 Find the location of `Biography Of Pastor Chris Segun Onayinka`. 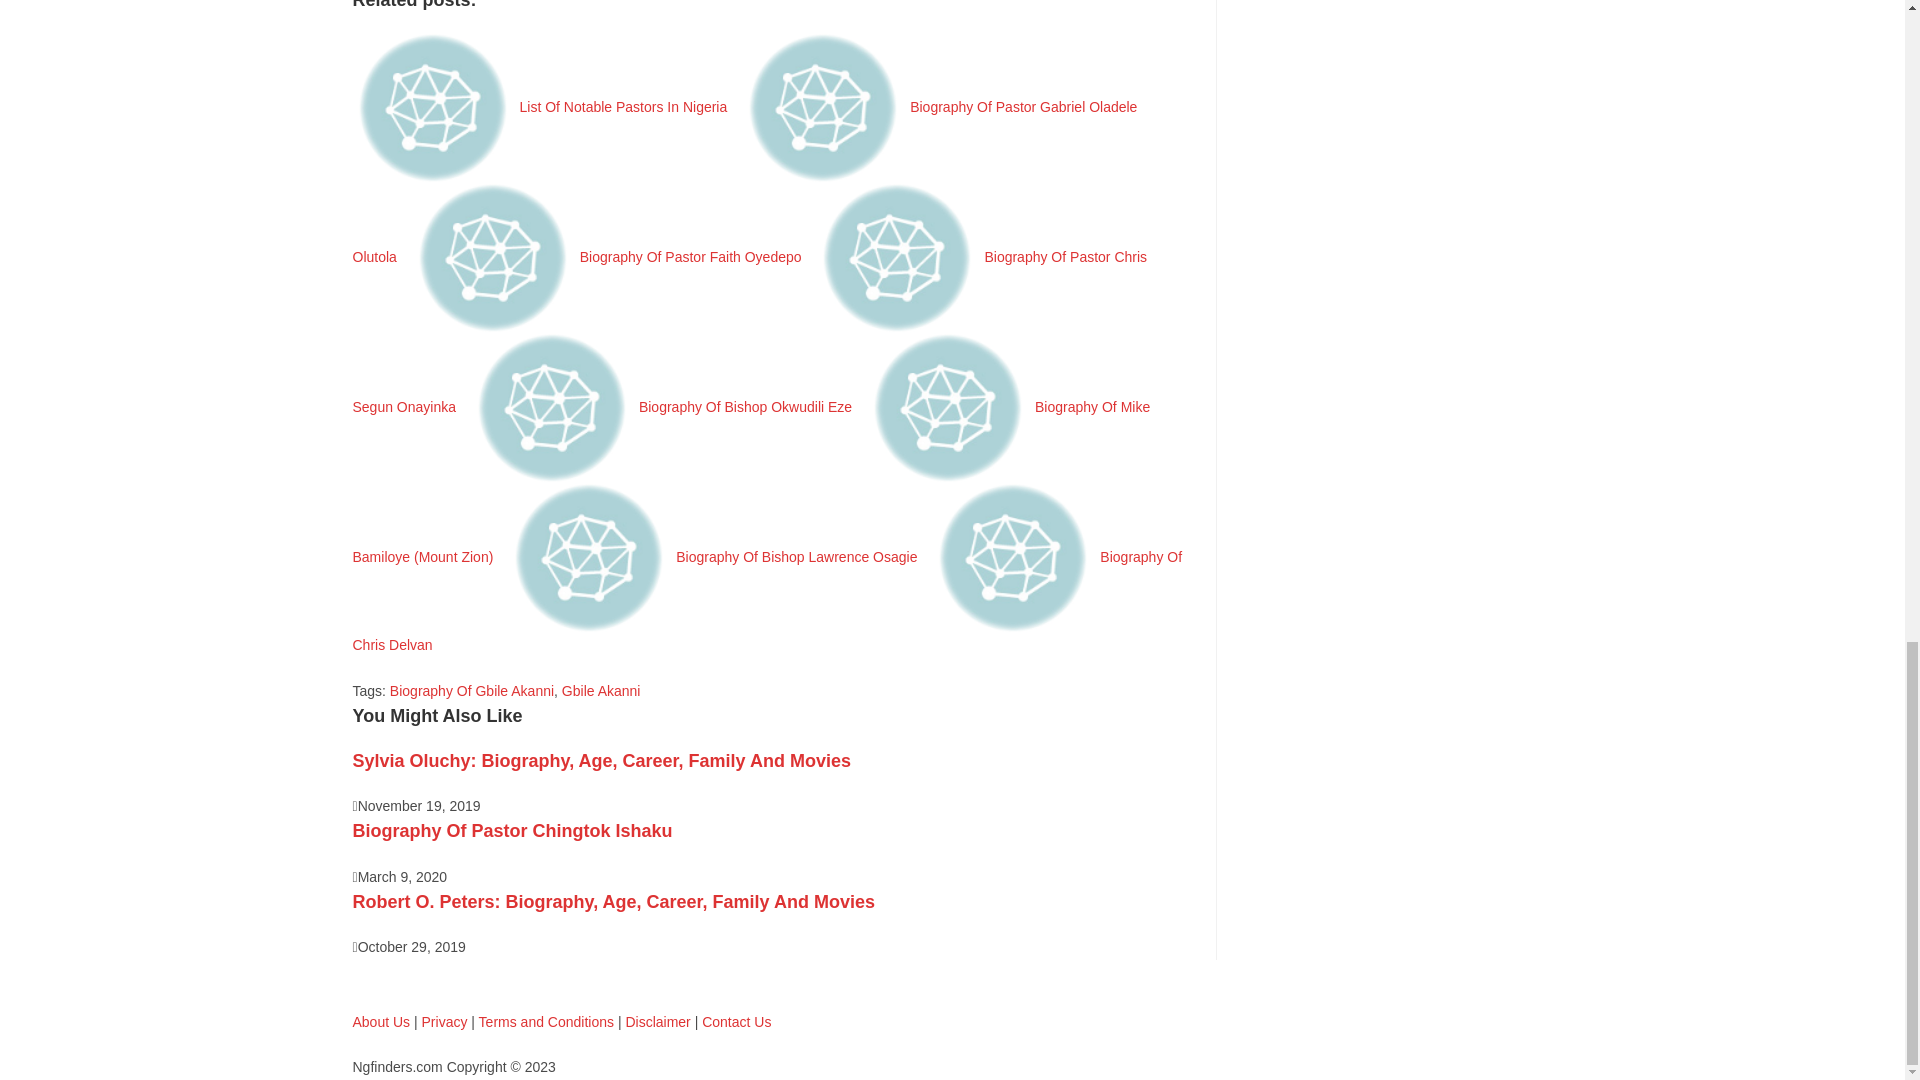

Biography Of Pastor Chris Segun Onayinka is located at coordinates (748, 332).